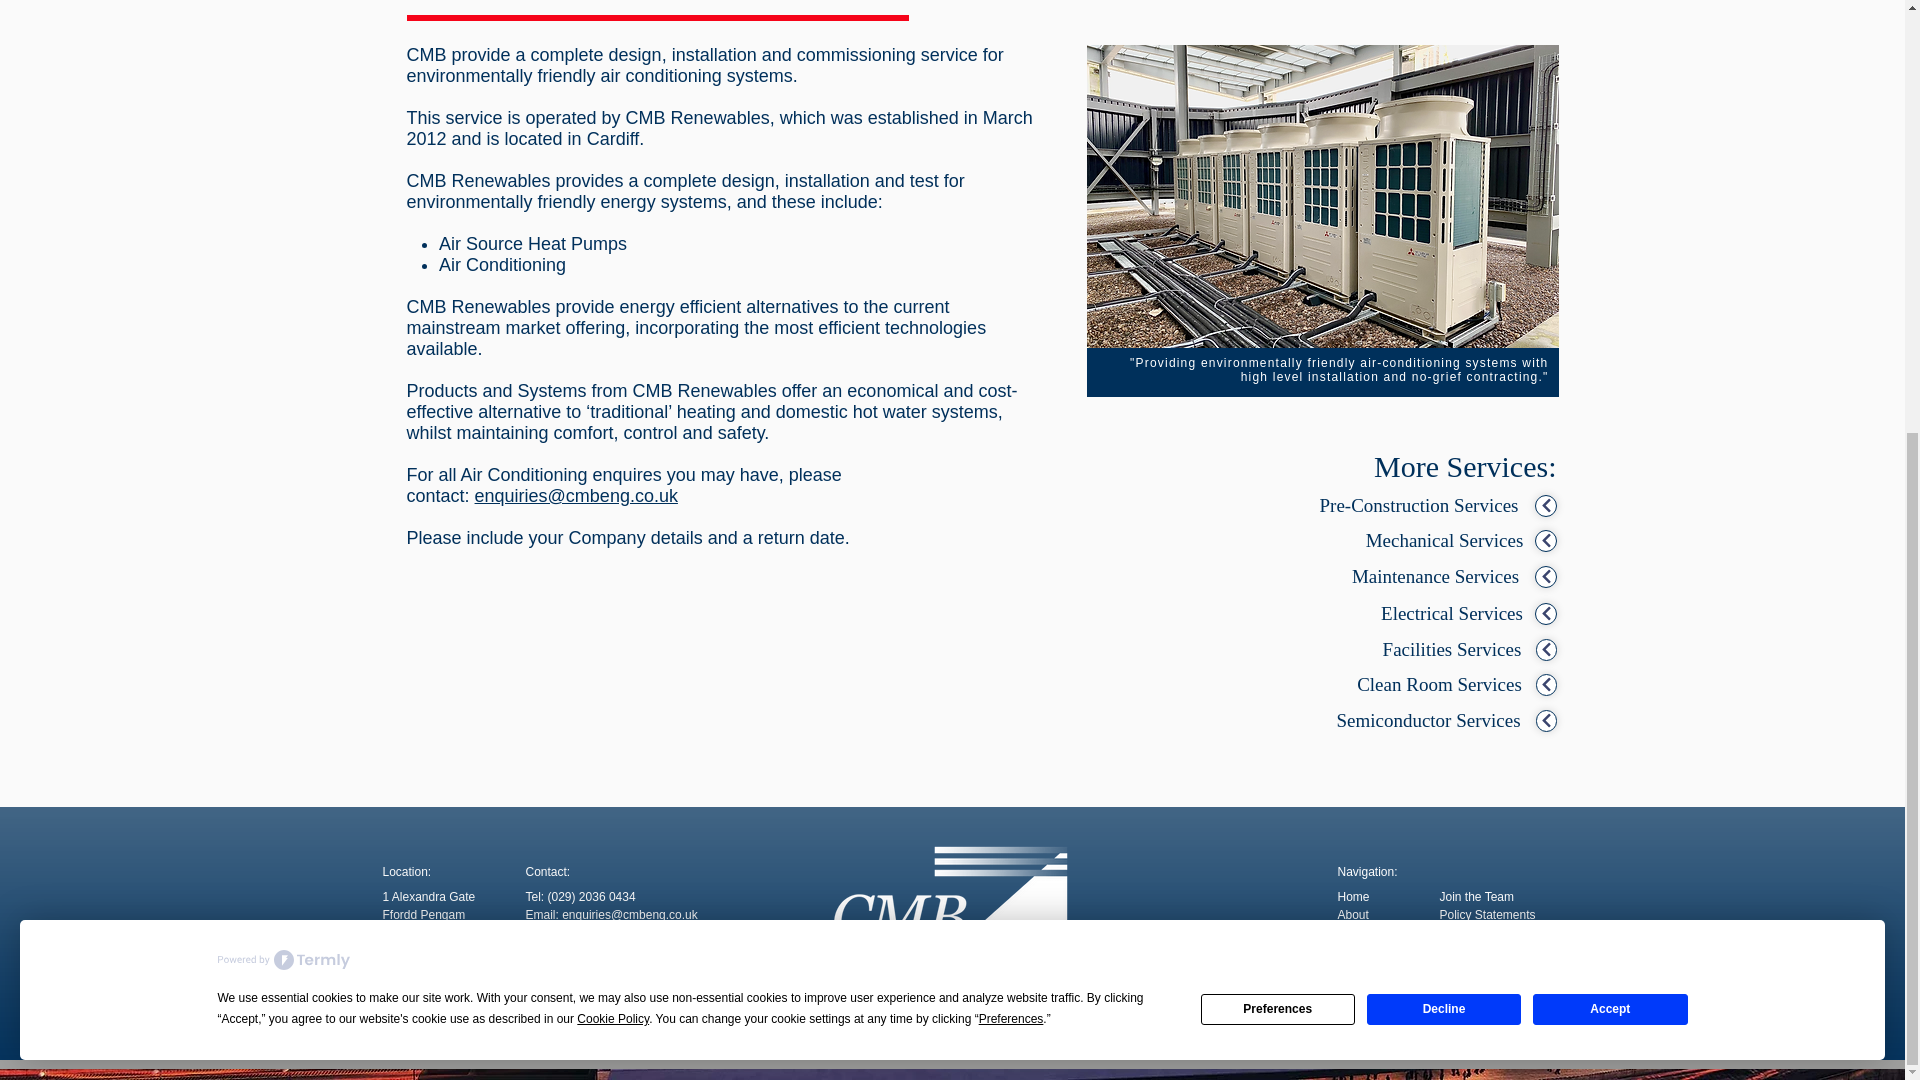 The image size is (1920, 1080). What do you see at coordinates (1418, 506) in the screenshot?
I see `Pre-Construction Services` at bounding box center [1418, 506].